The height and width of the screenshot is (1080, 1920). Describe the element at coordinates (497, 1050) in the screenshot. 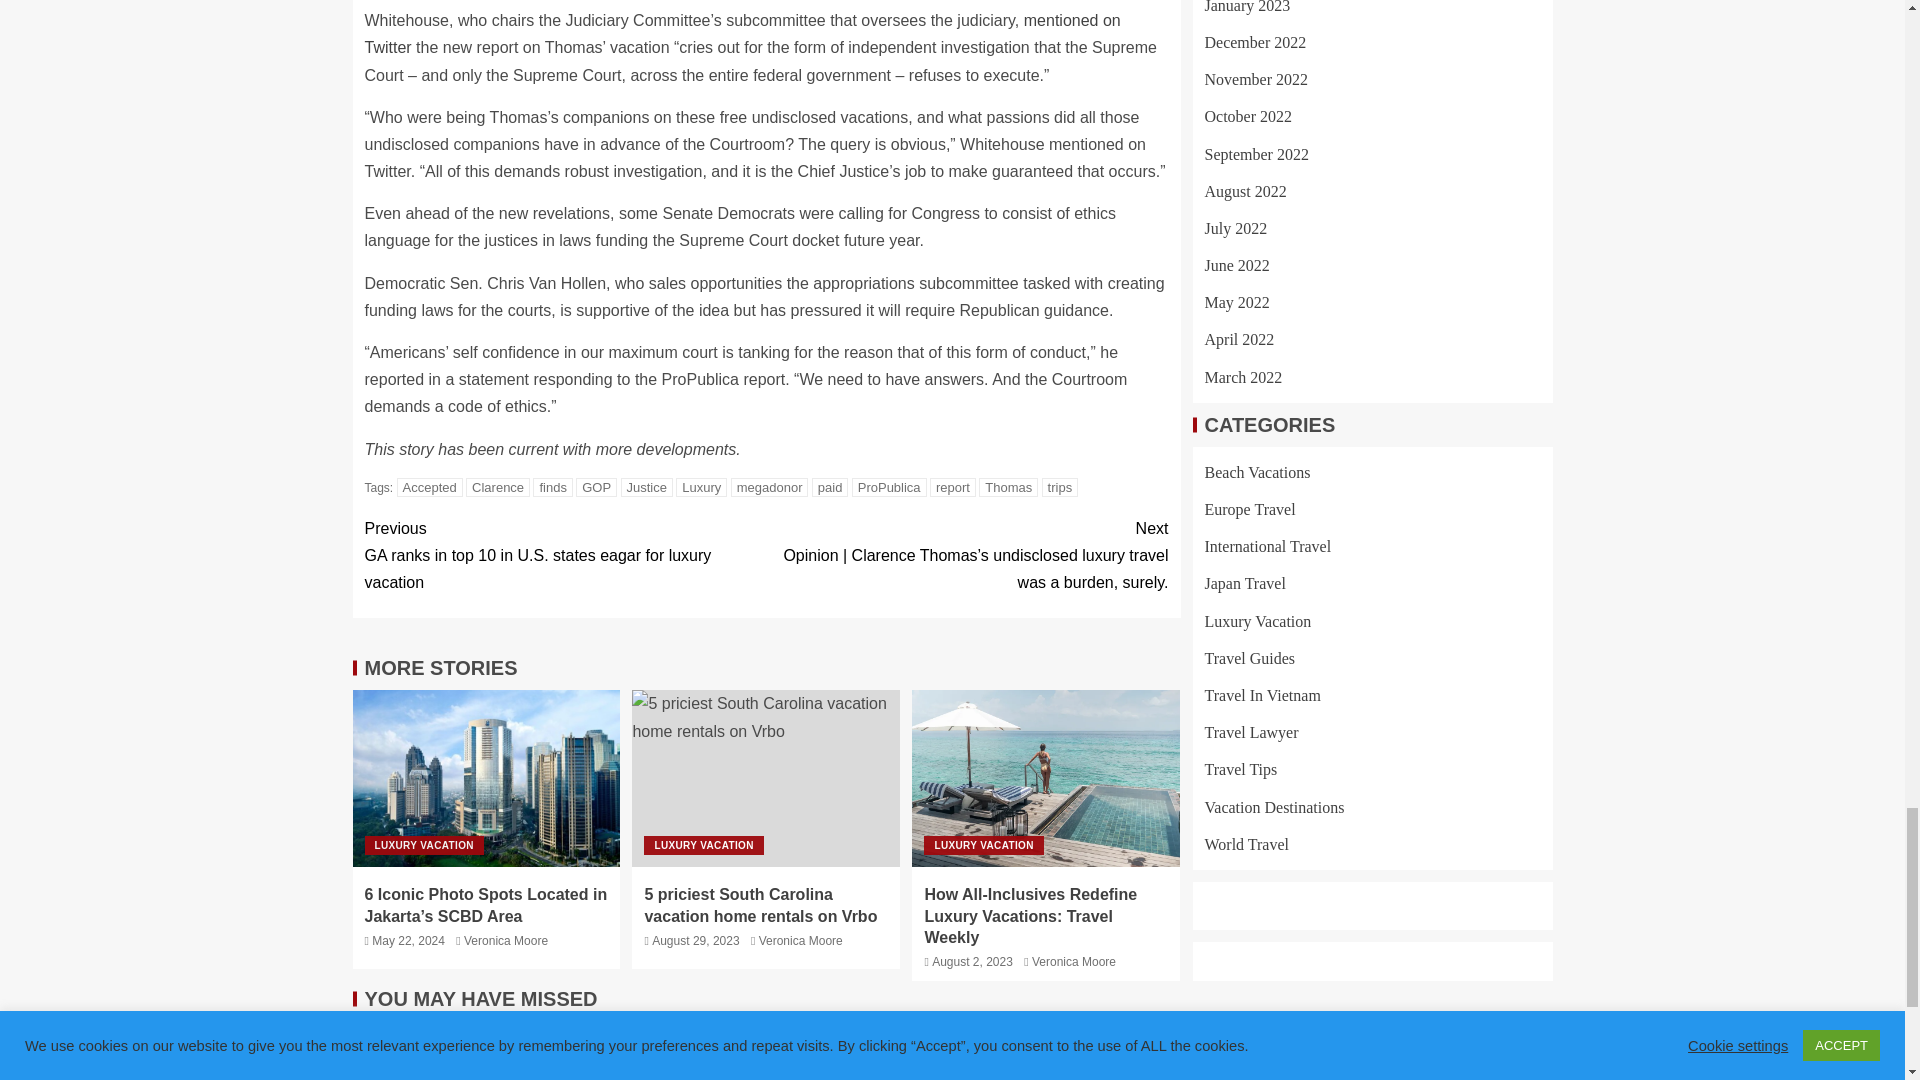

I see `Embracing Hope The Pilgrims of 2025 and the Jubilee Year` at that location.